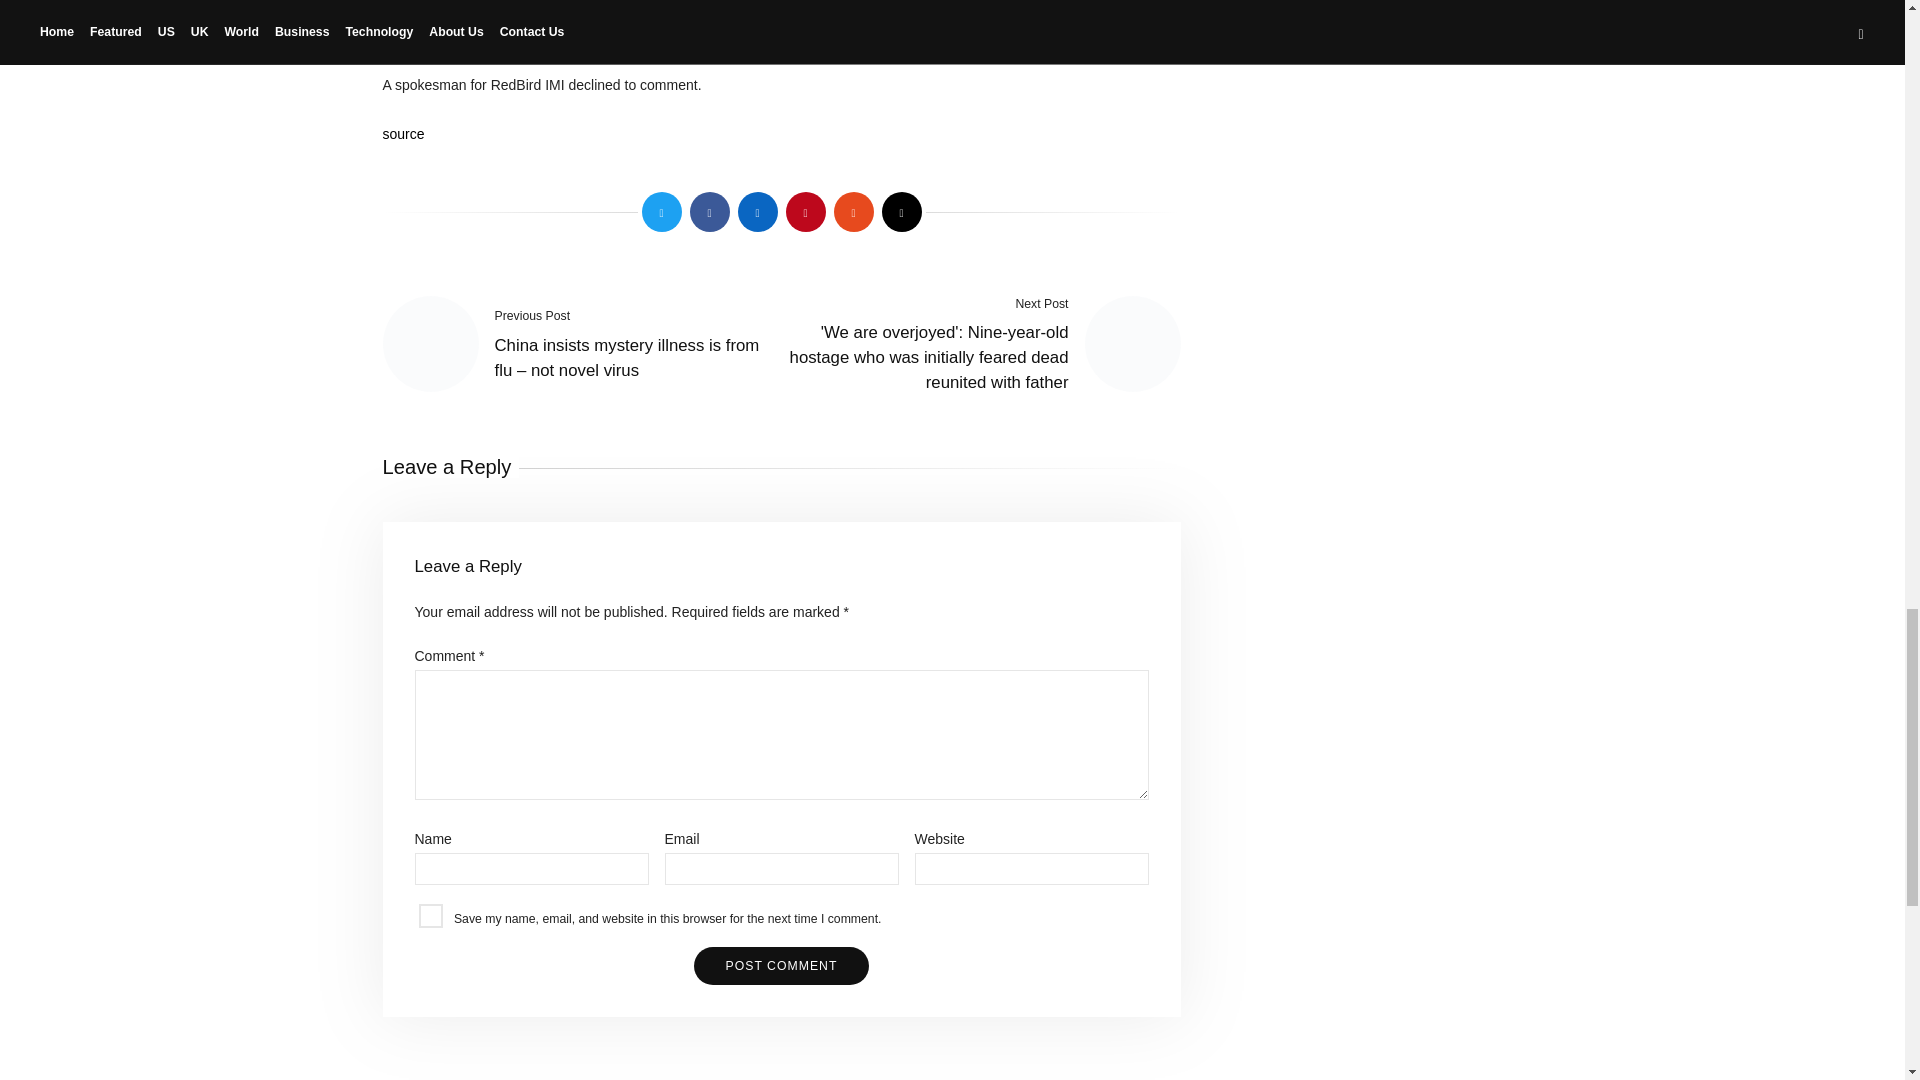 The image size is (1920, 1080). What do you see at coordinates (853, 212) in the screenshot?
I see `Share on Reddit` at bounding box center [853, 212].